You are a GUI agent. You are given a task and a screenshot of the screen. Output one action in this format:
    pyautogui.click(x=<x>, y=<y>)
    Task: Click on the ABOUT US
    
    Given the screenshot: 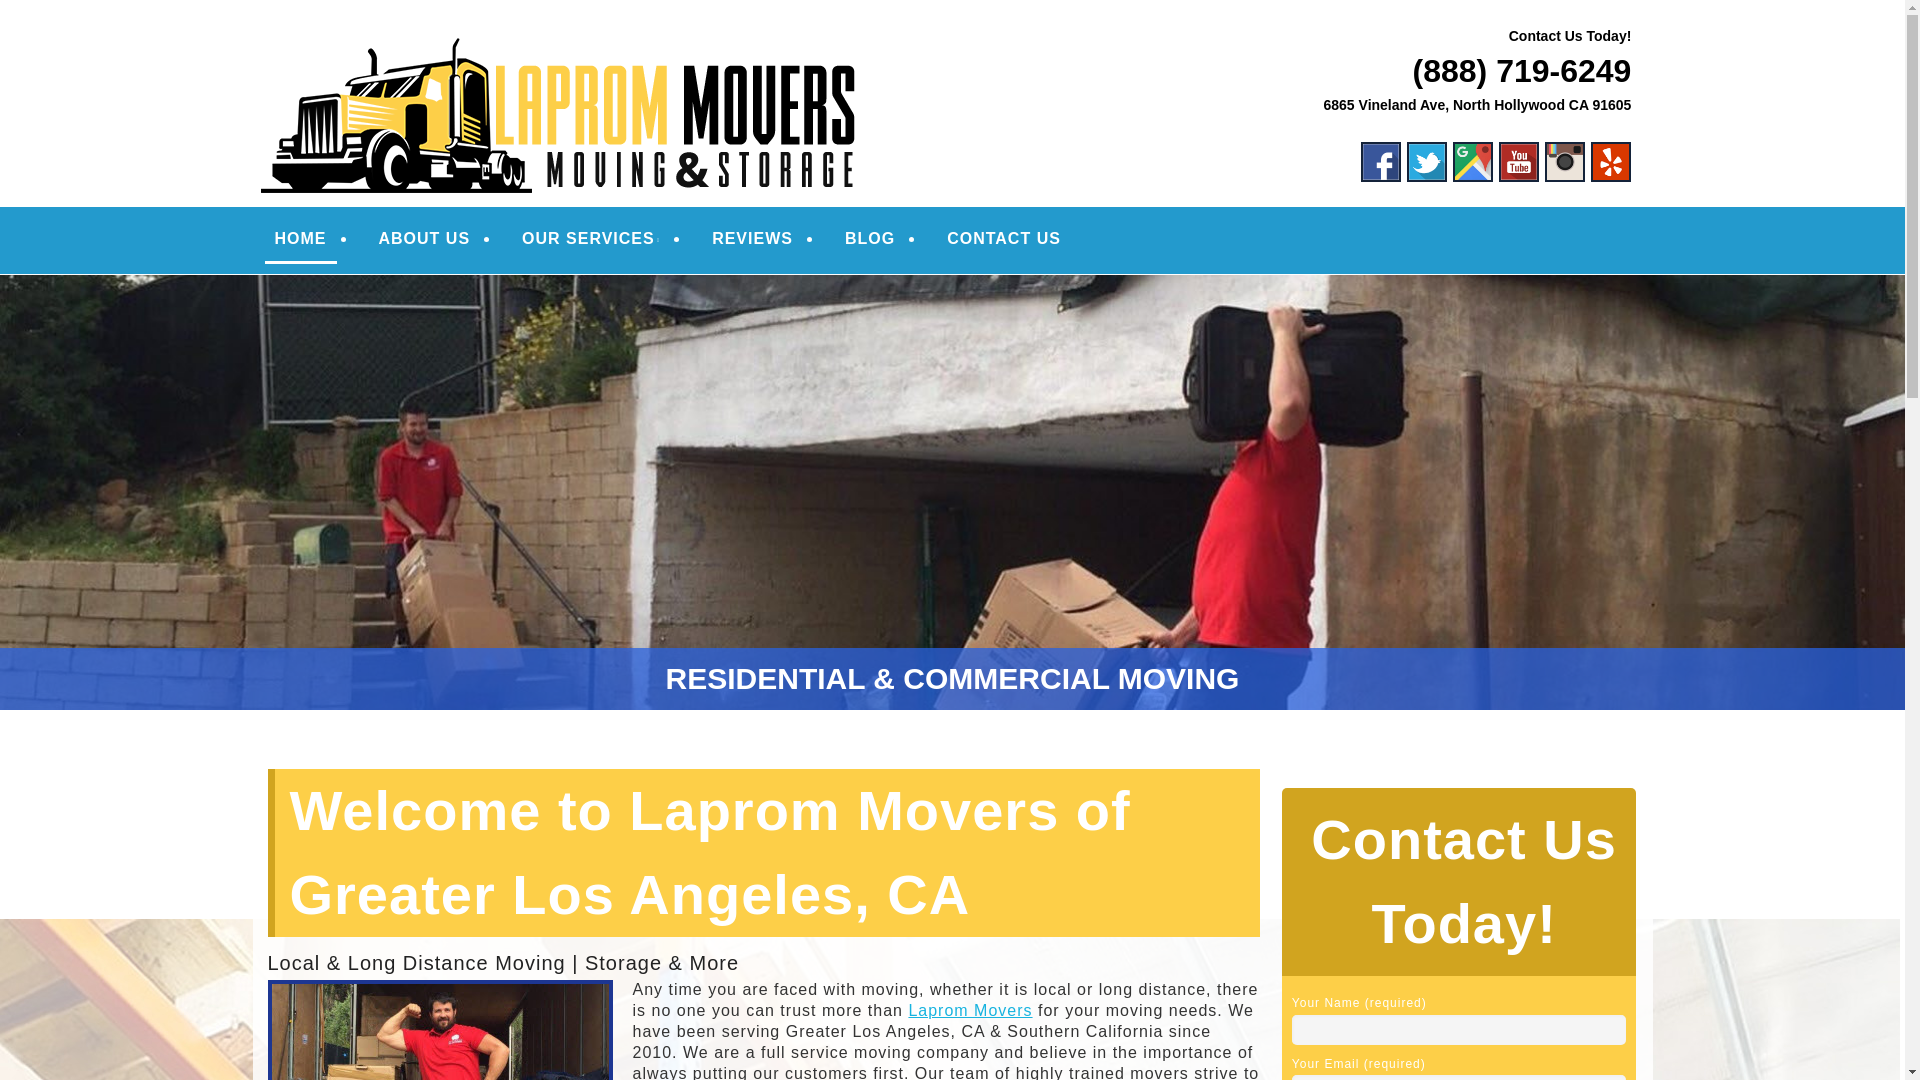 What is the action you would take?
    pyautogui.click(x=424, y=239)
    